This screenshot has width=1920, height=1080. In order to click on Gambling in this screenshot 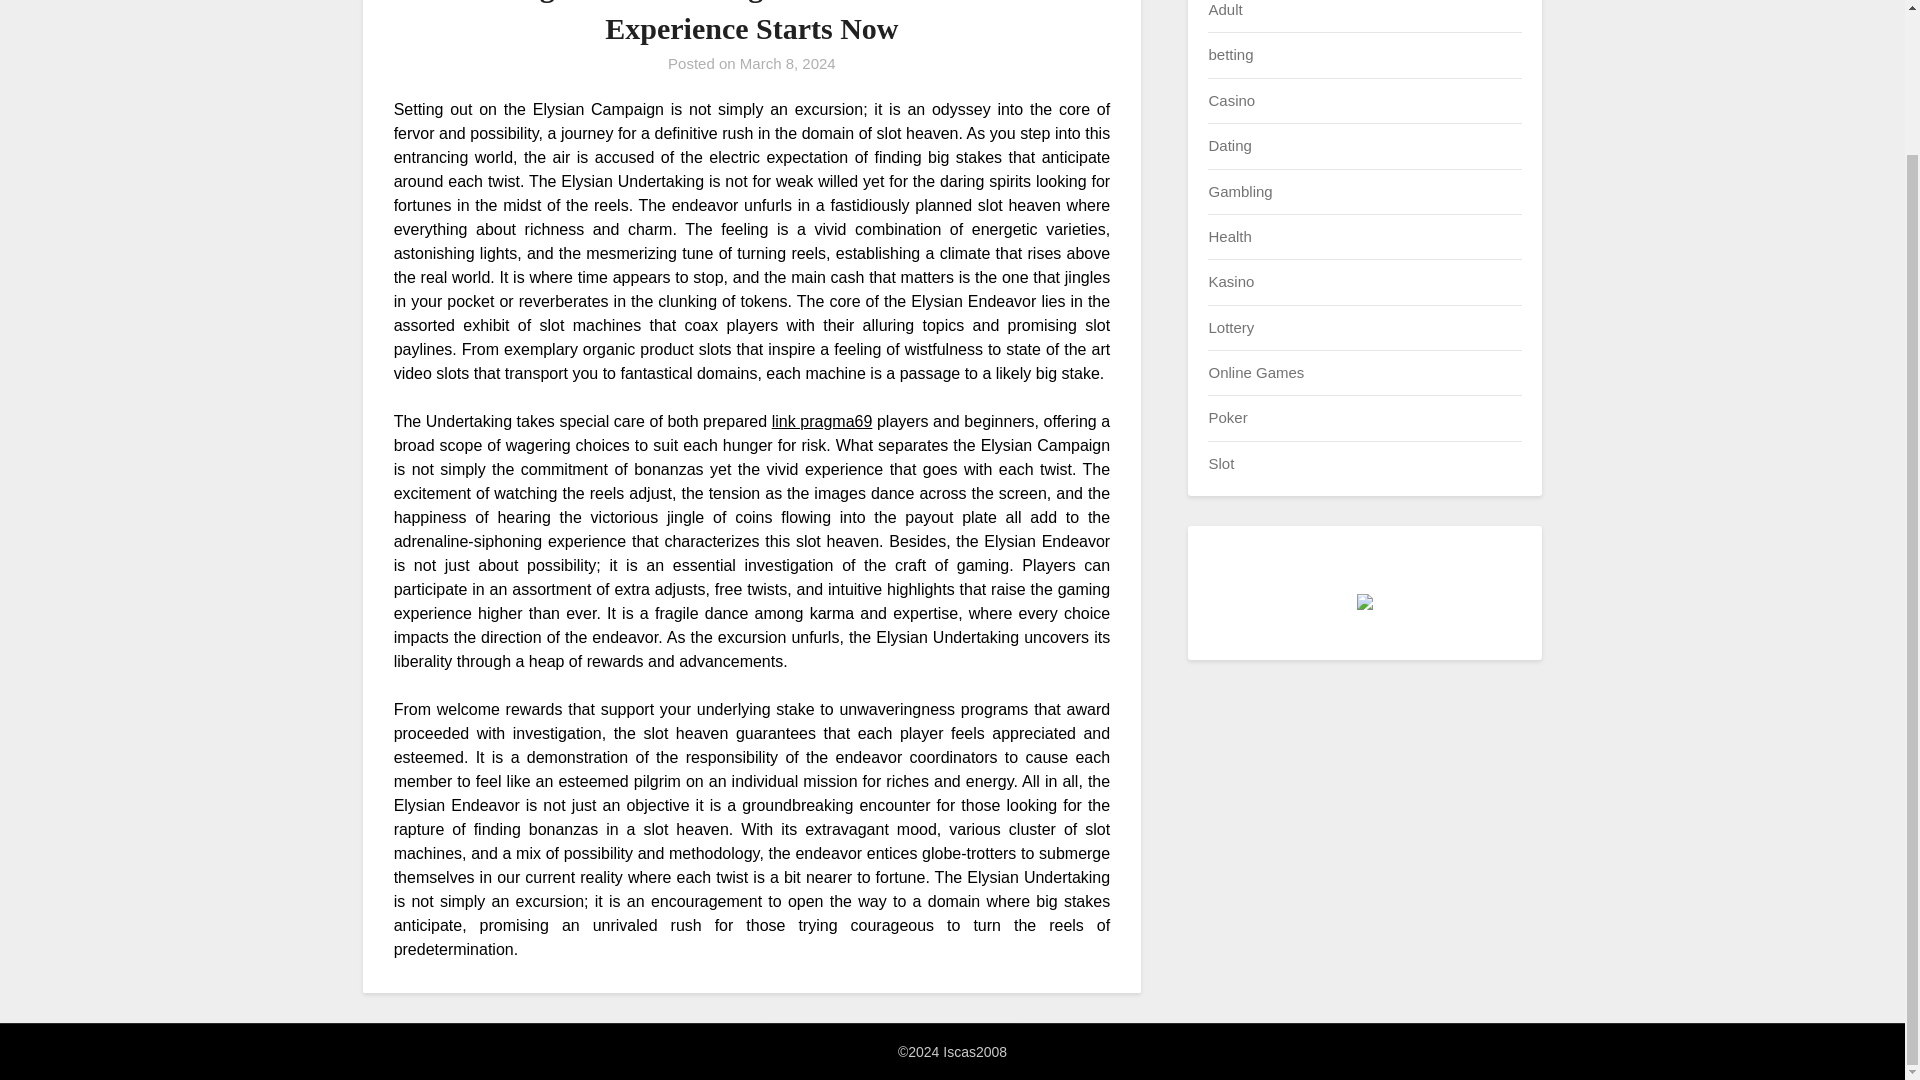, I will do `click(1239, 190)`.